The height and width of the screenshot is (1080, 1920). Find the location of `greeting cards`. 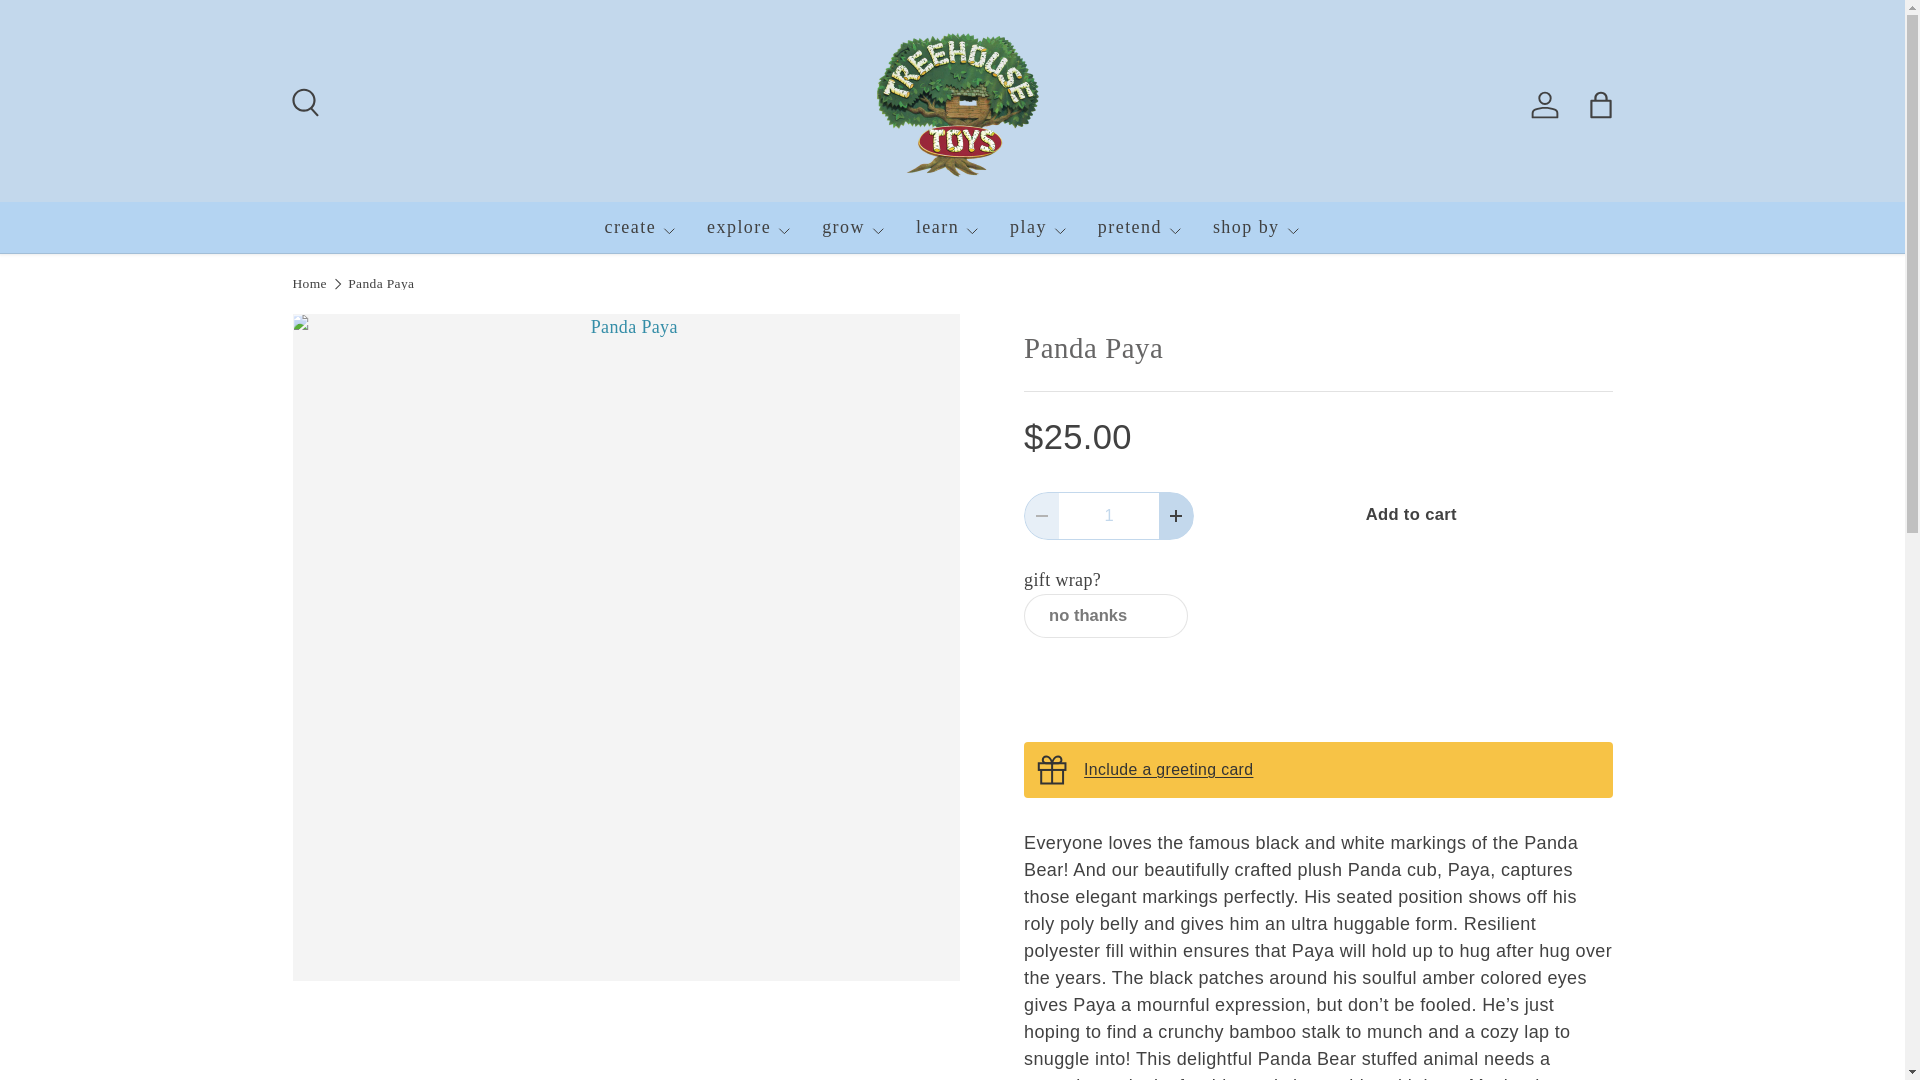

greeting cards is located at coordinates (1168, 769).